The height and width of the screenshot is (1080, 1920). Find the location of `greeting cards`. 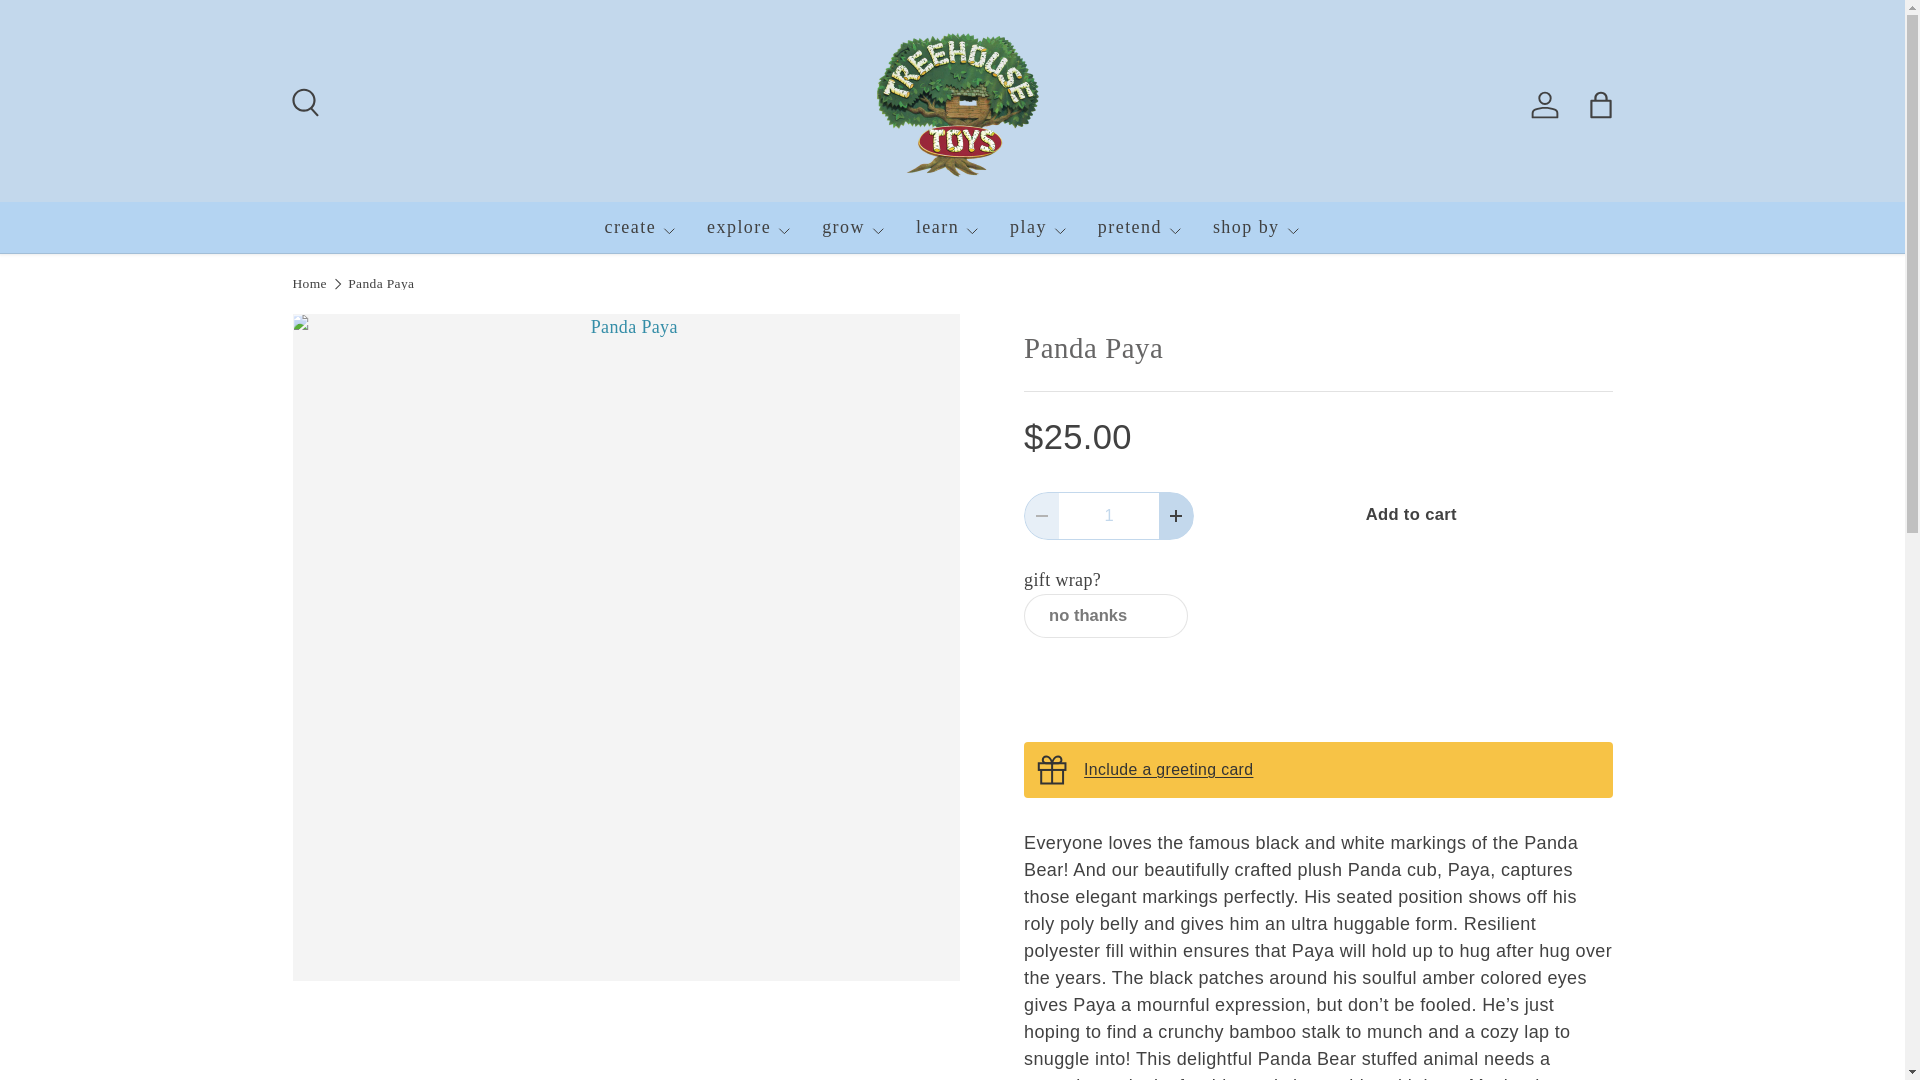

greeting cards is located at coordinates (1168, 769).